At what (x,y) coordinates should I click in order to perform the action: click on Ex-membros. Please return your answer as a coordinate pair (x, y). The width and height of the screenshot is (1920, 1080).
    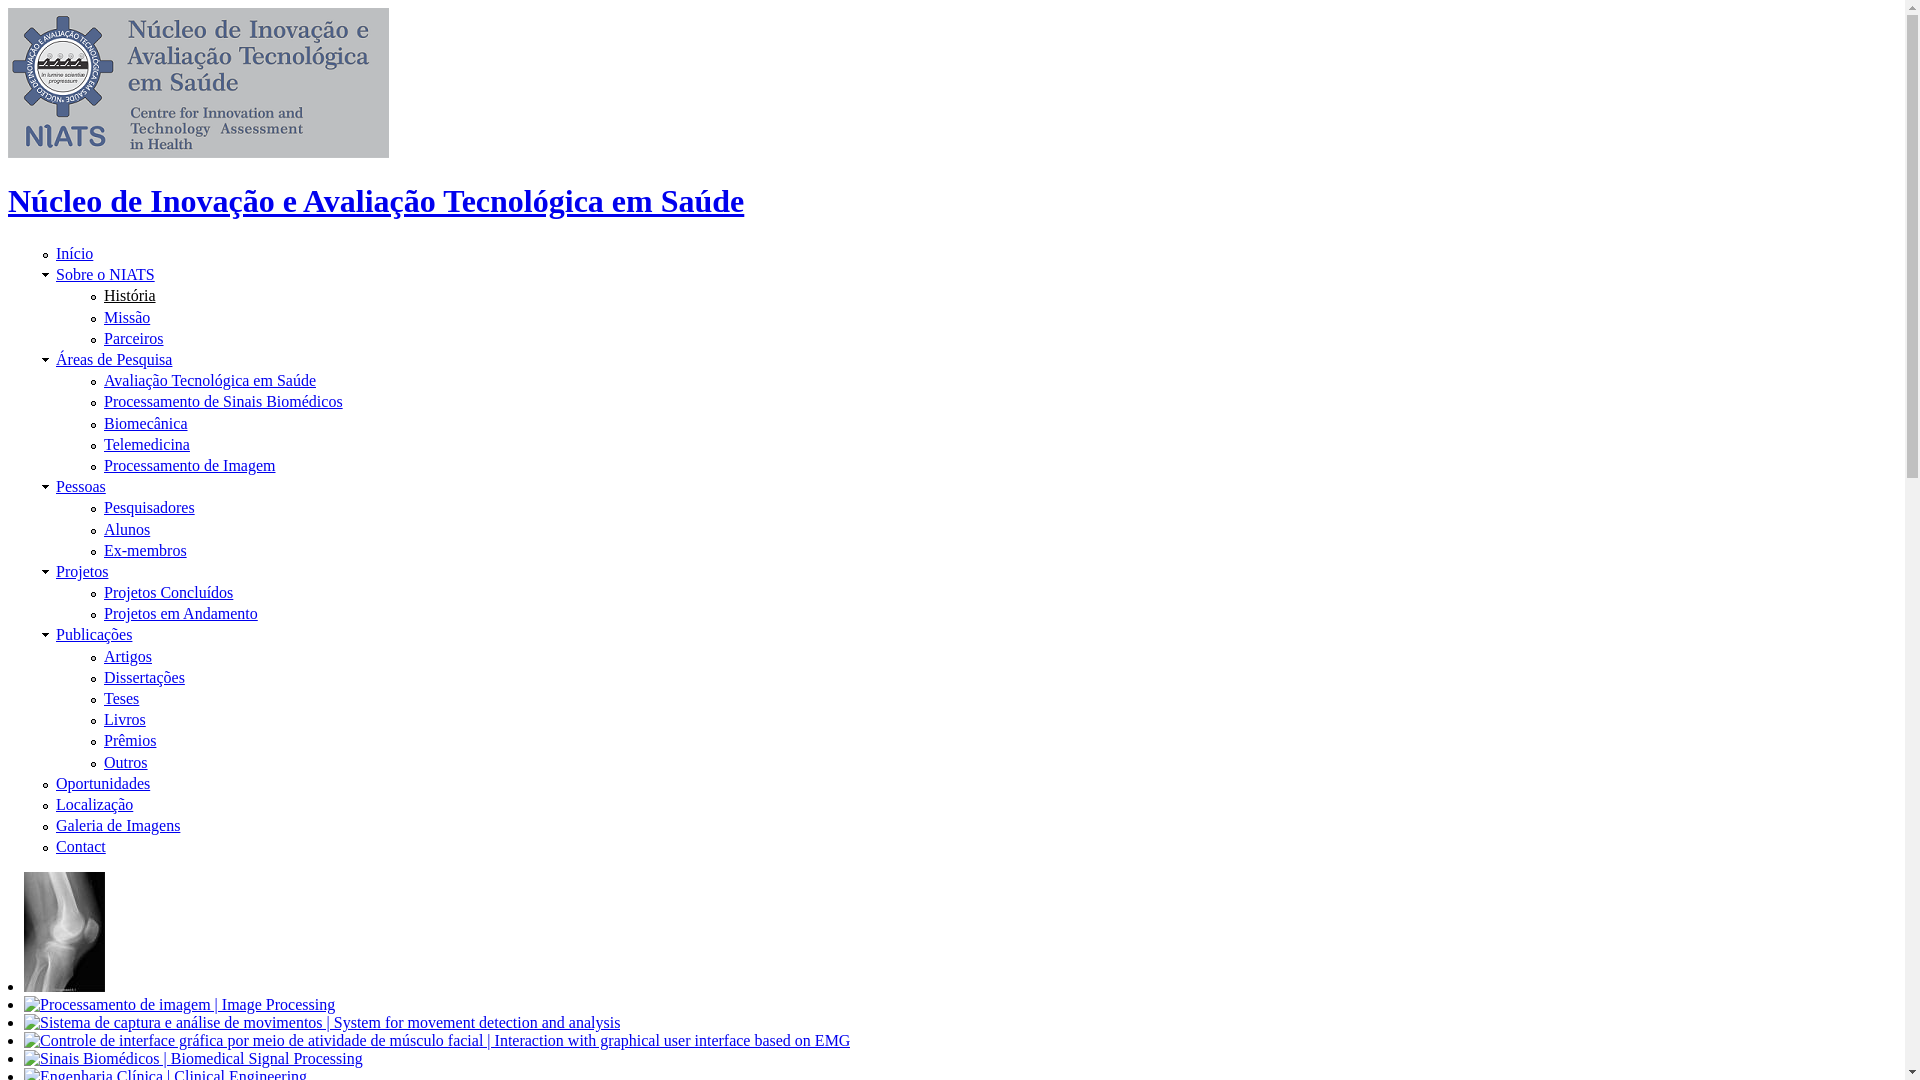
    Looking at the image, I should click on (146, 550).